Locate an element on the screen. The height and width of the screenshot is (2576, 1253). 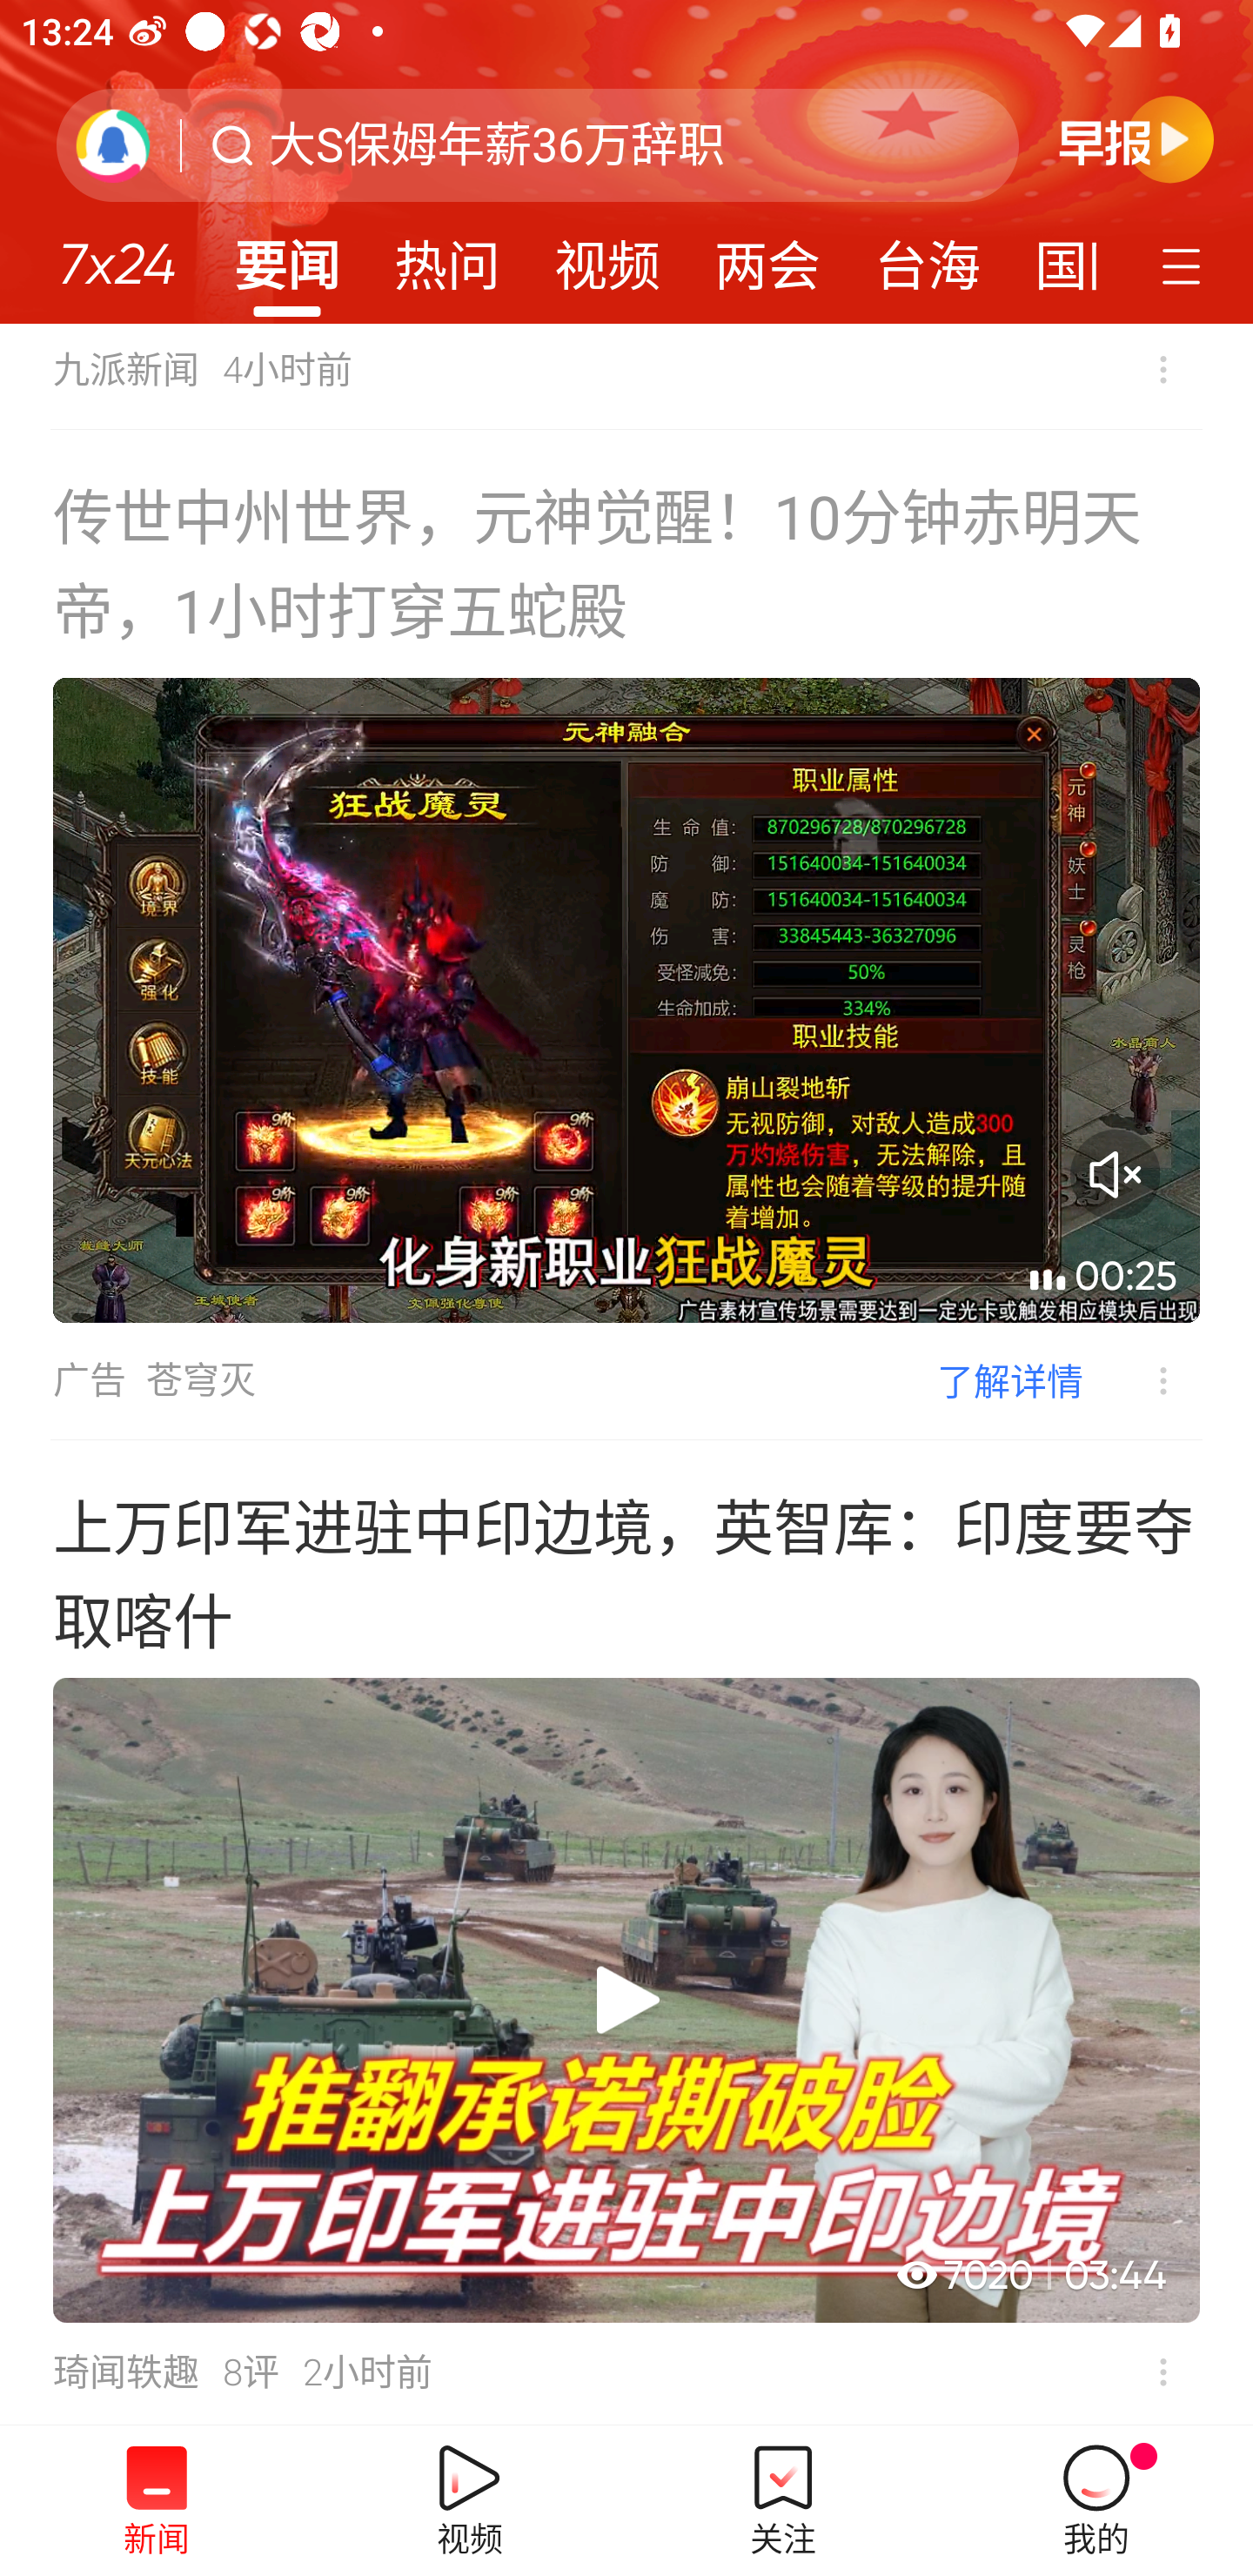
台海 is located at coordinates (927, 256).